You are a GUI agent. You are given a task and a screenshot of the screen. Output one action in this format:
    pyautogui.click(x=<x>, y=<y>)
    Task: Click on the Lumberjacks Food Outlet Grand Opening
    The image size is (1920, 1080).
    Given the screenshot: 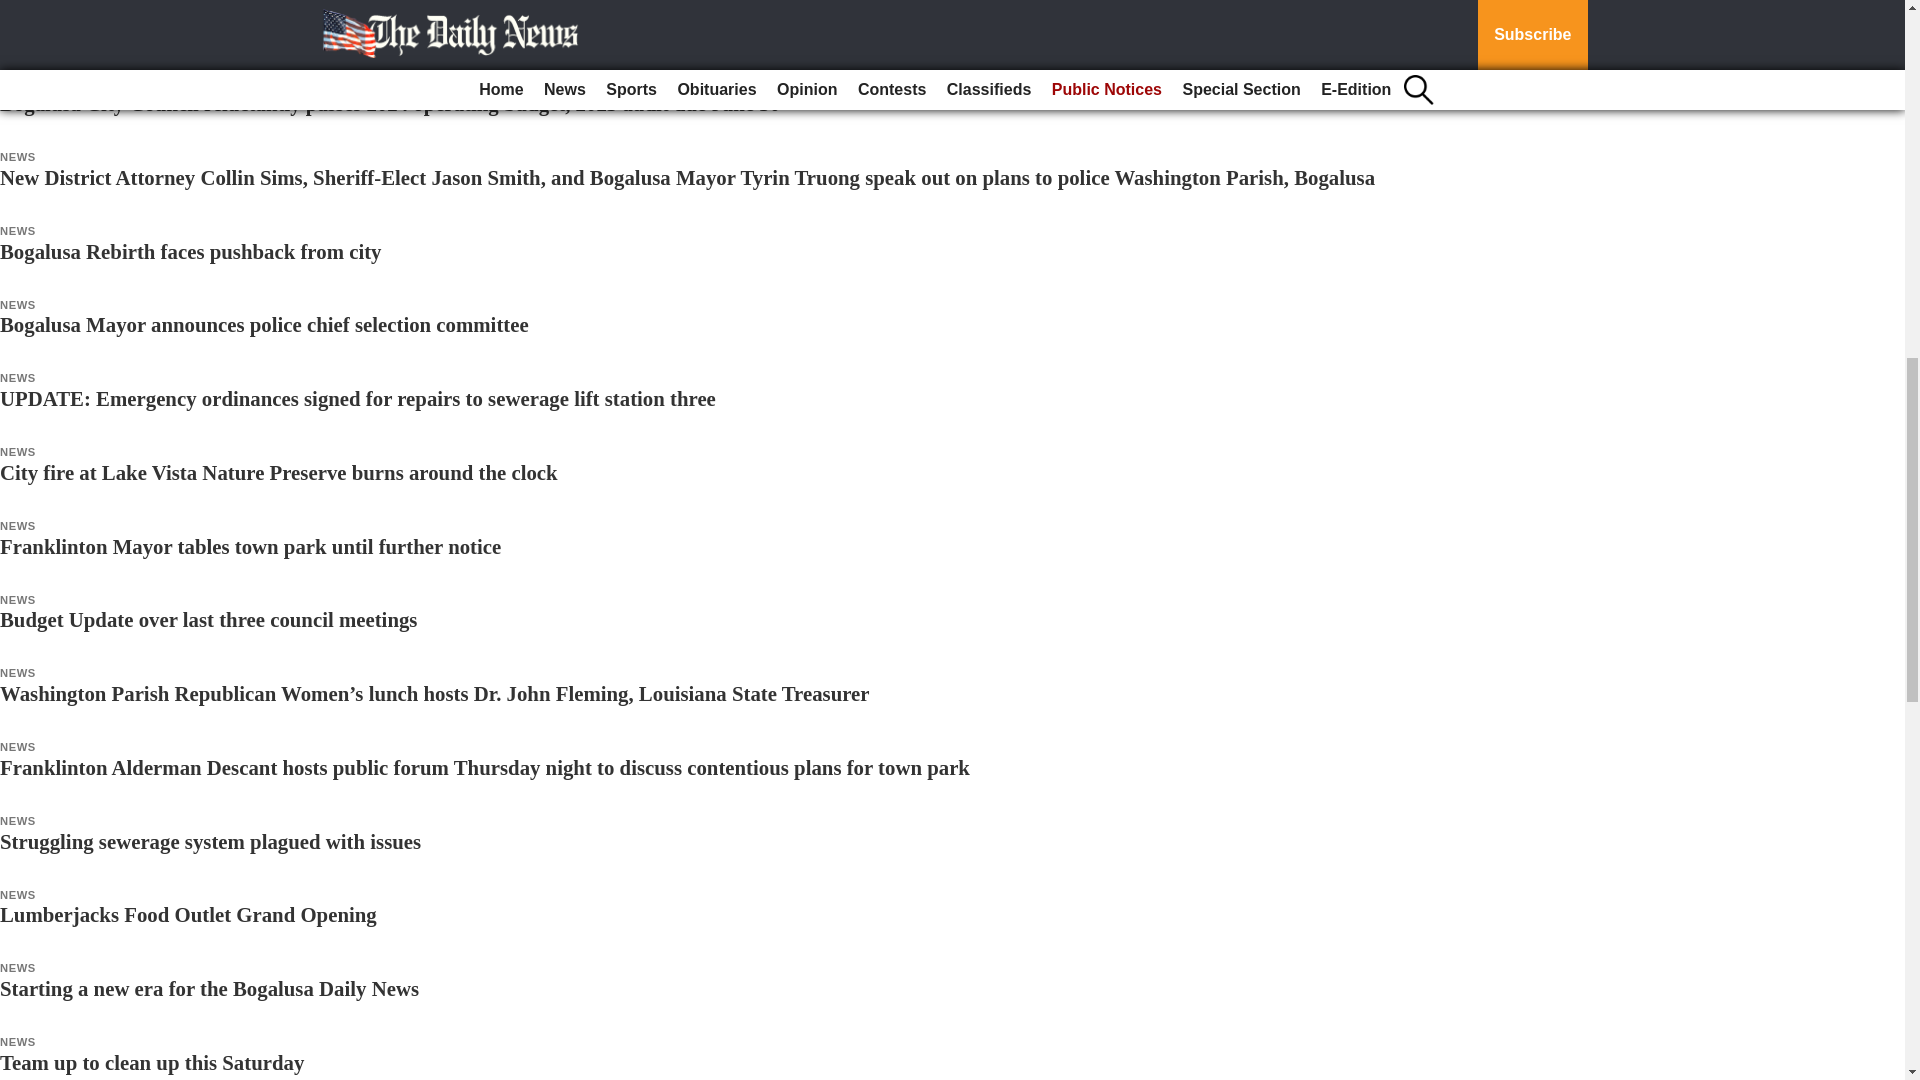 What is the action you would take?
    pyautogui.click(x=188, y=914)
    